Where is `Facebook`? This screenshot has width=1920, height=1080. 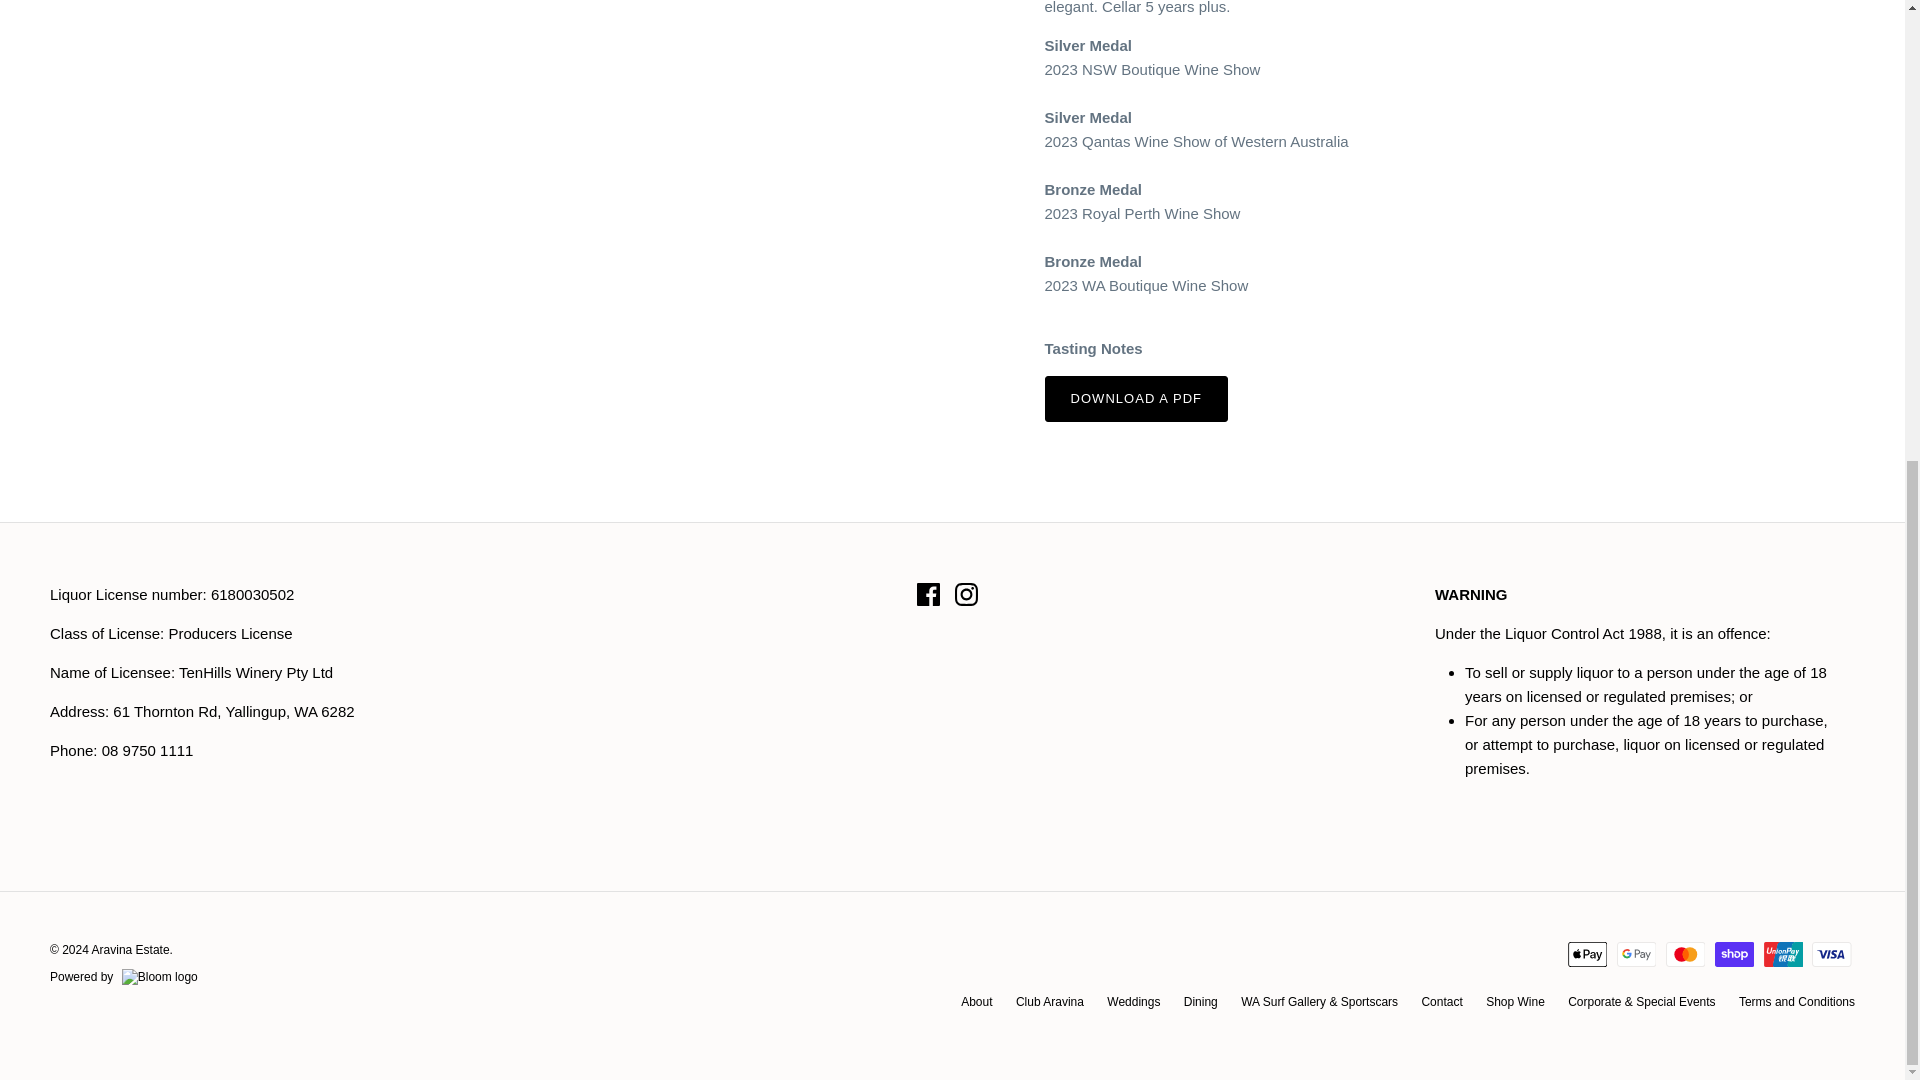 Facebook is located at coordinates (928, 594).